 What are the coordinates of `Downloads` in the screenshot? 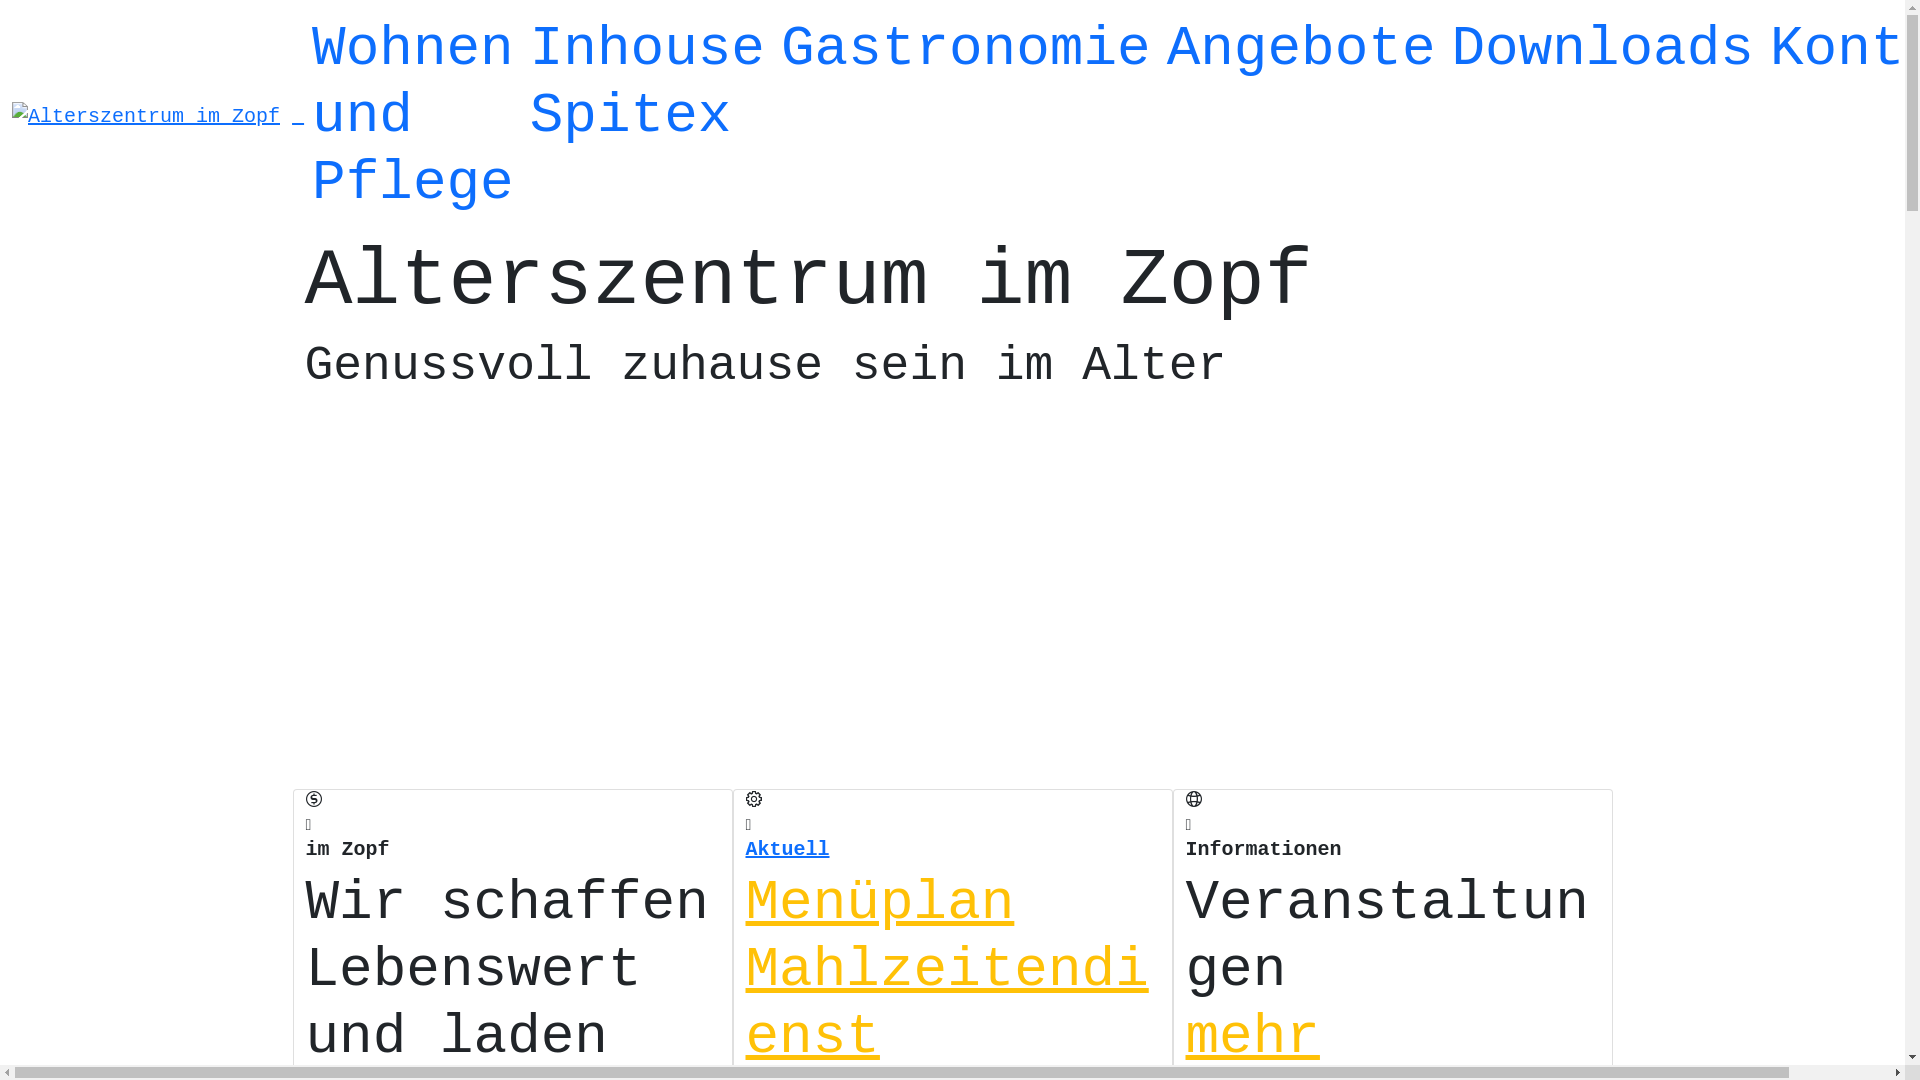 It's located at (1602, 50).